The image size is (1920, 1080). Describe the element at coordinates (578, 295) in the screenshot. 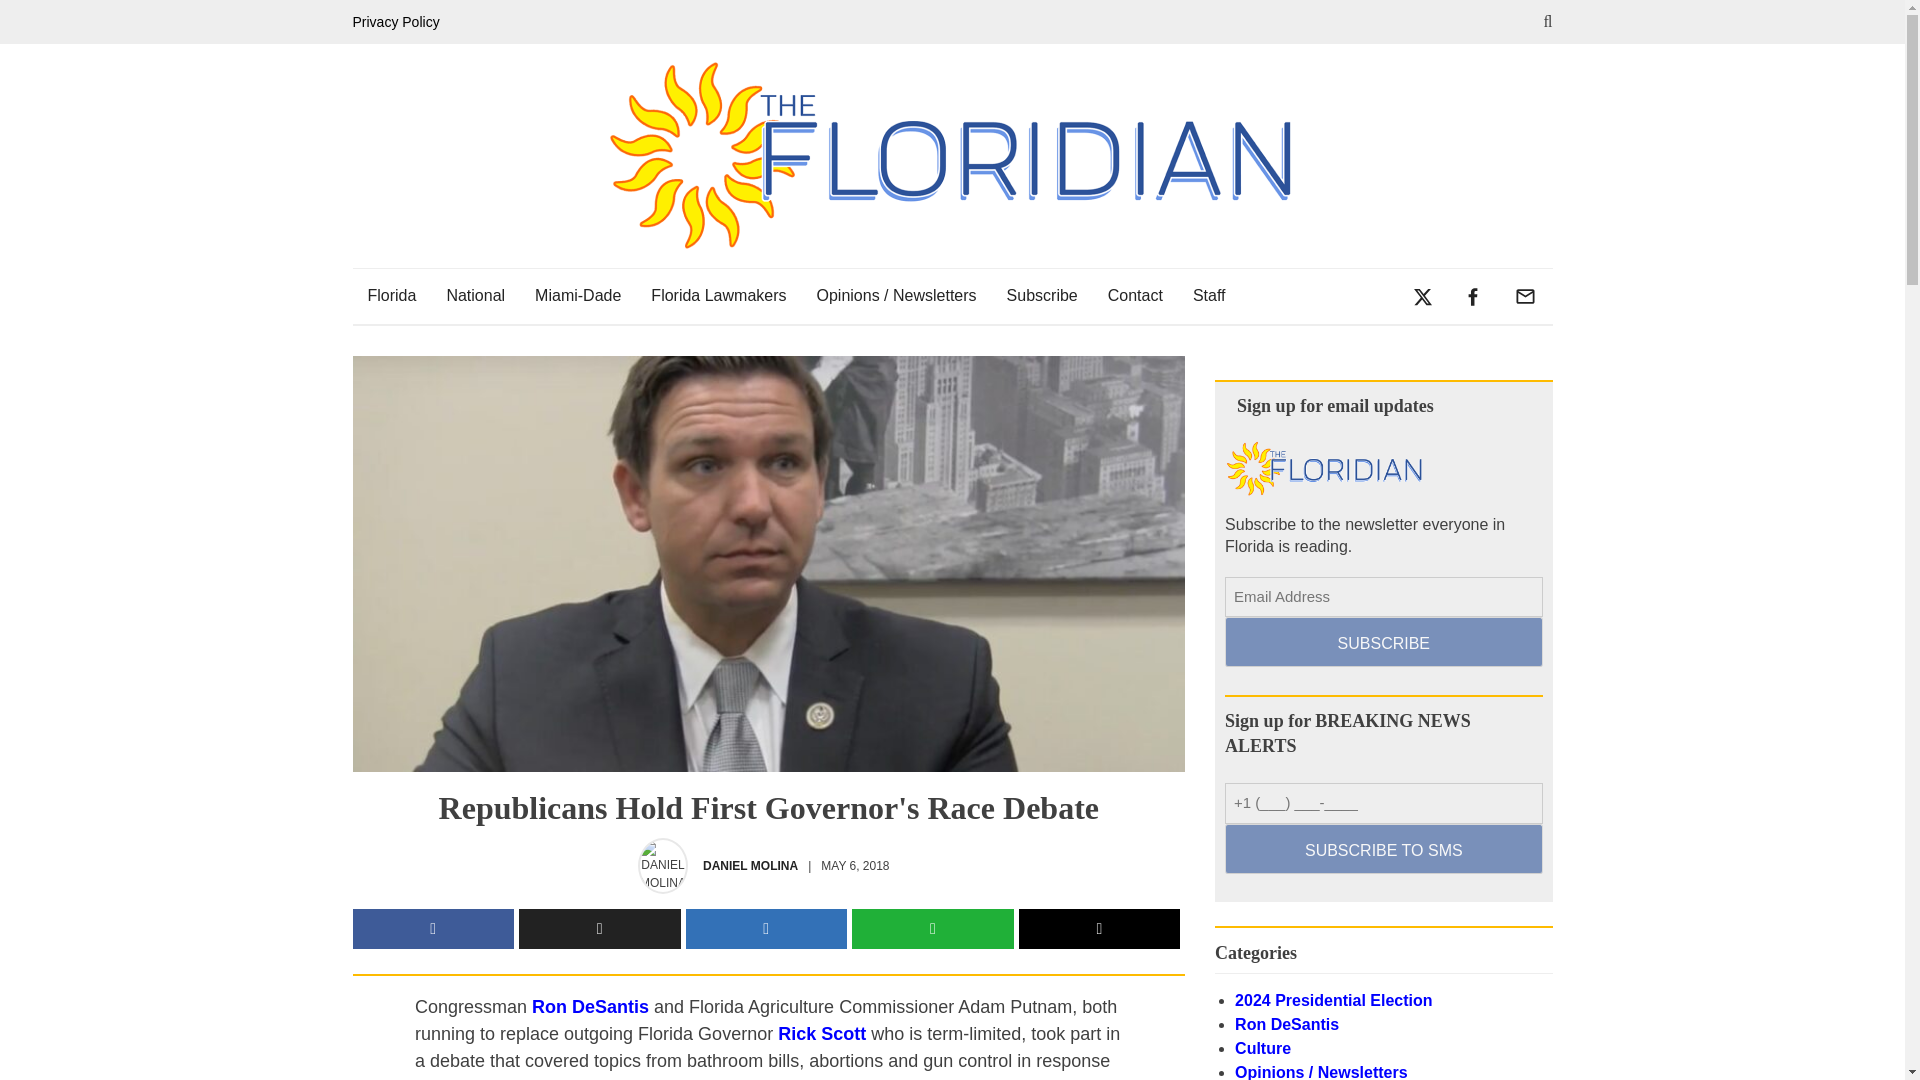

I see `Miami-Dade` at that location.